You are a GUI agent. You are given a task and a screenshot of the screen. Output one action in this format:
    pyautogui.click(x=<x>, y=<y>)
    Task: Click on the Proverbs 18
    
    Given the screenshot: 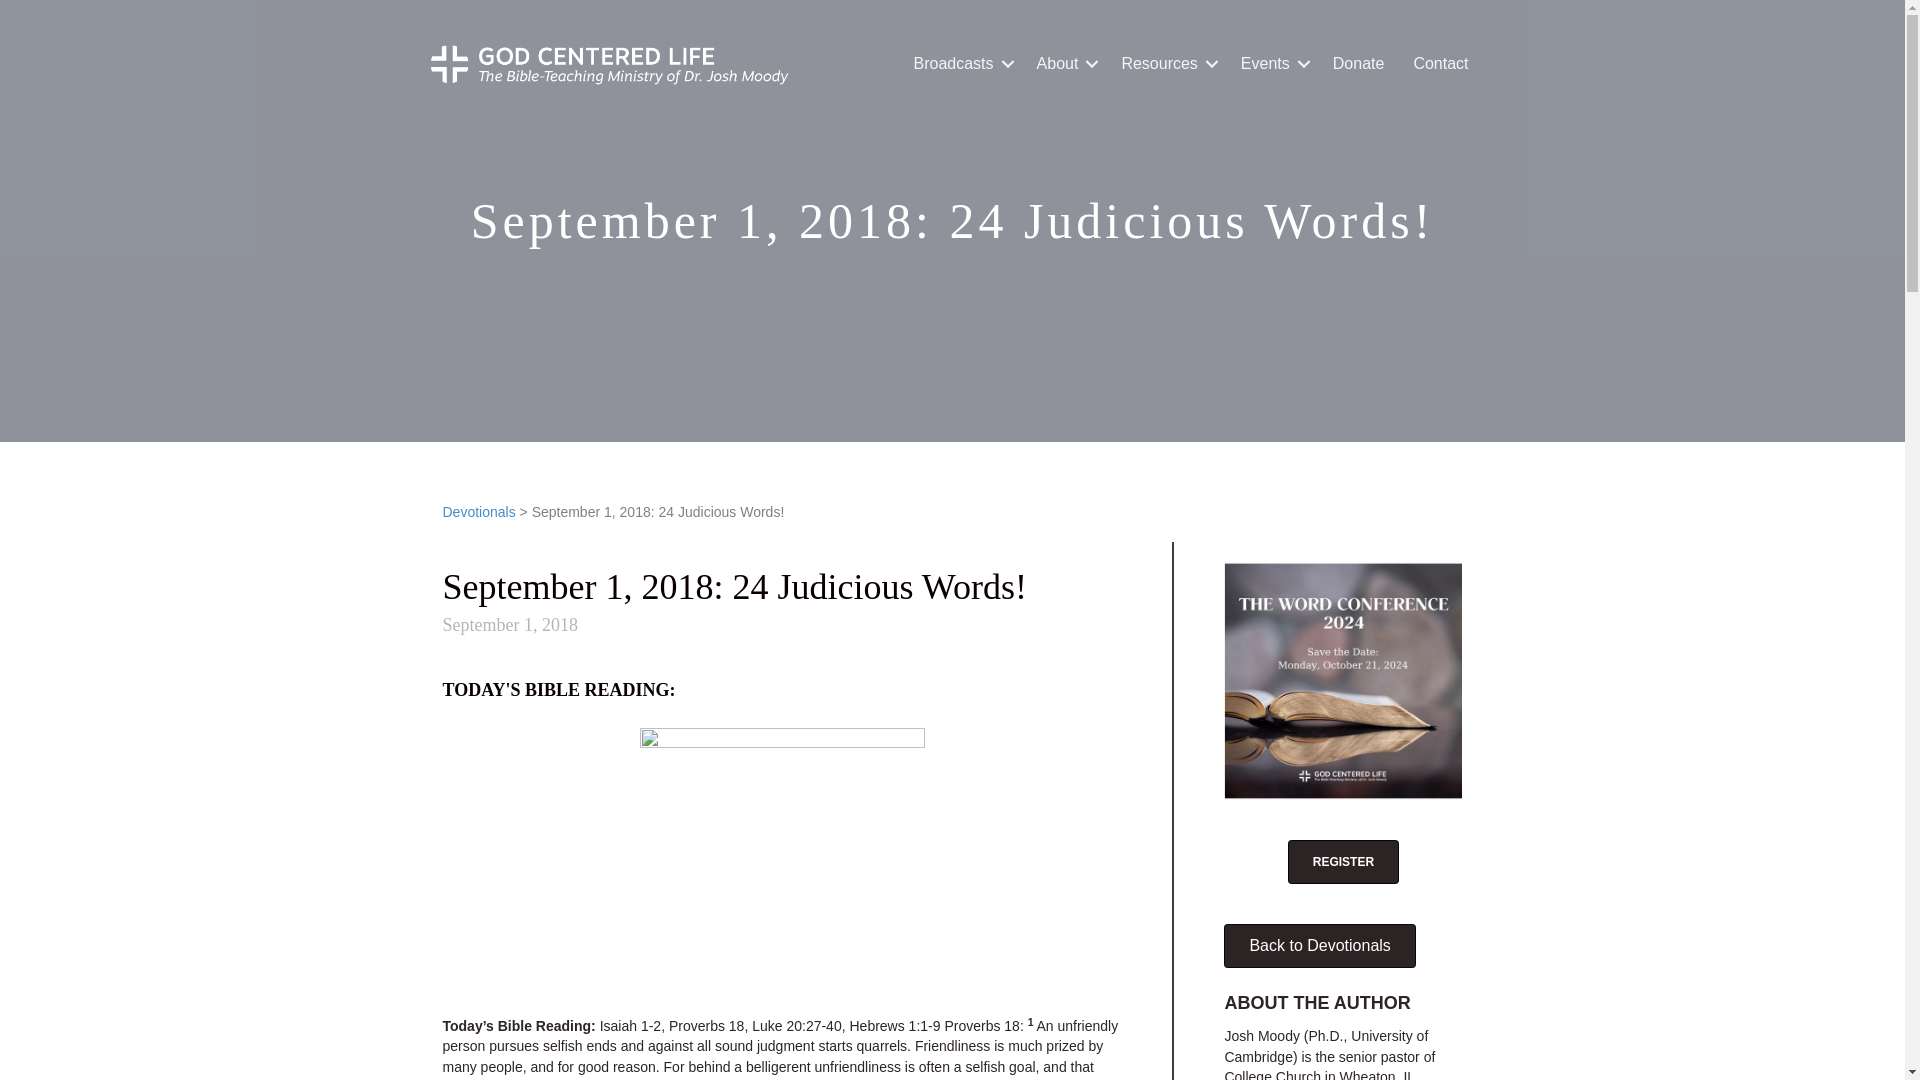 What is the action you would take?
    pyautogui.click(x=982, y=1026)
    